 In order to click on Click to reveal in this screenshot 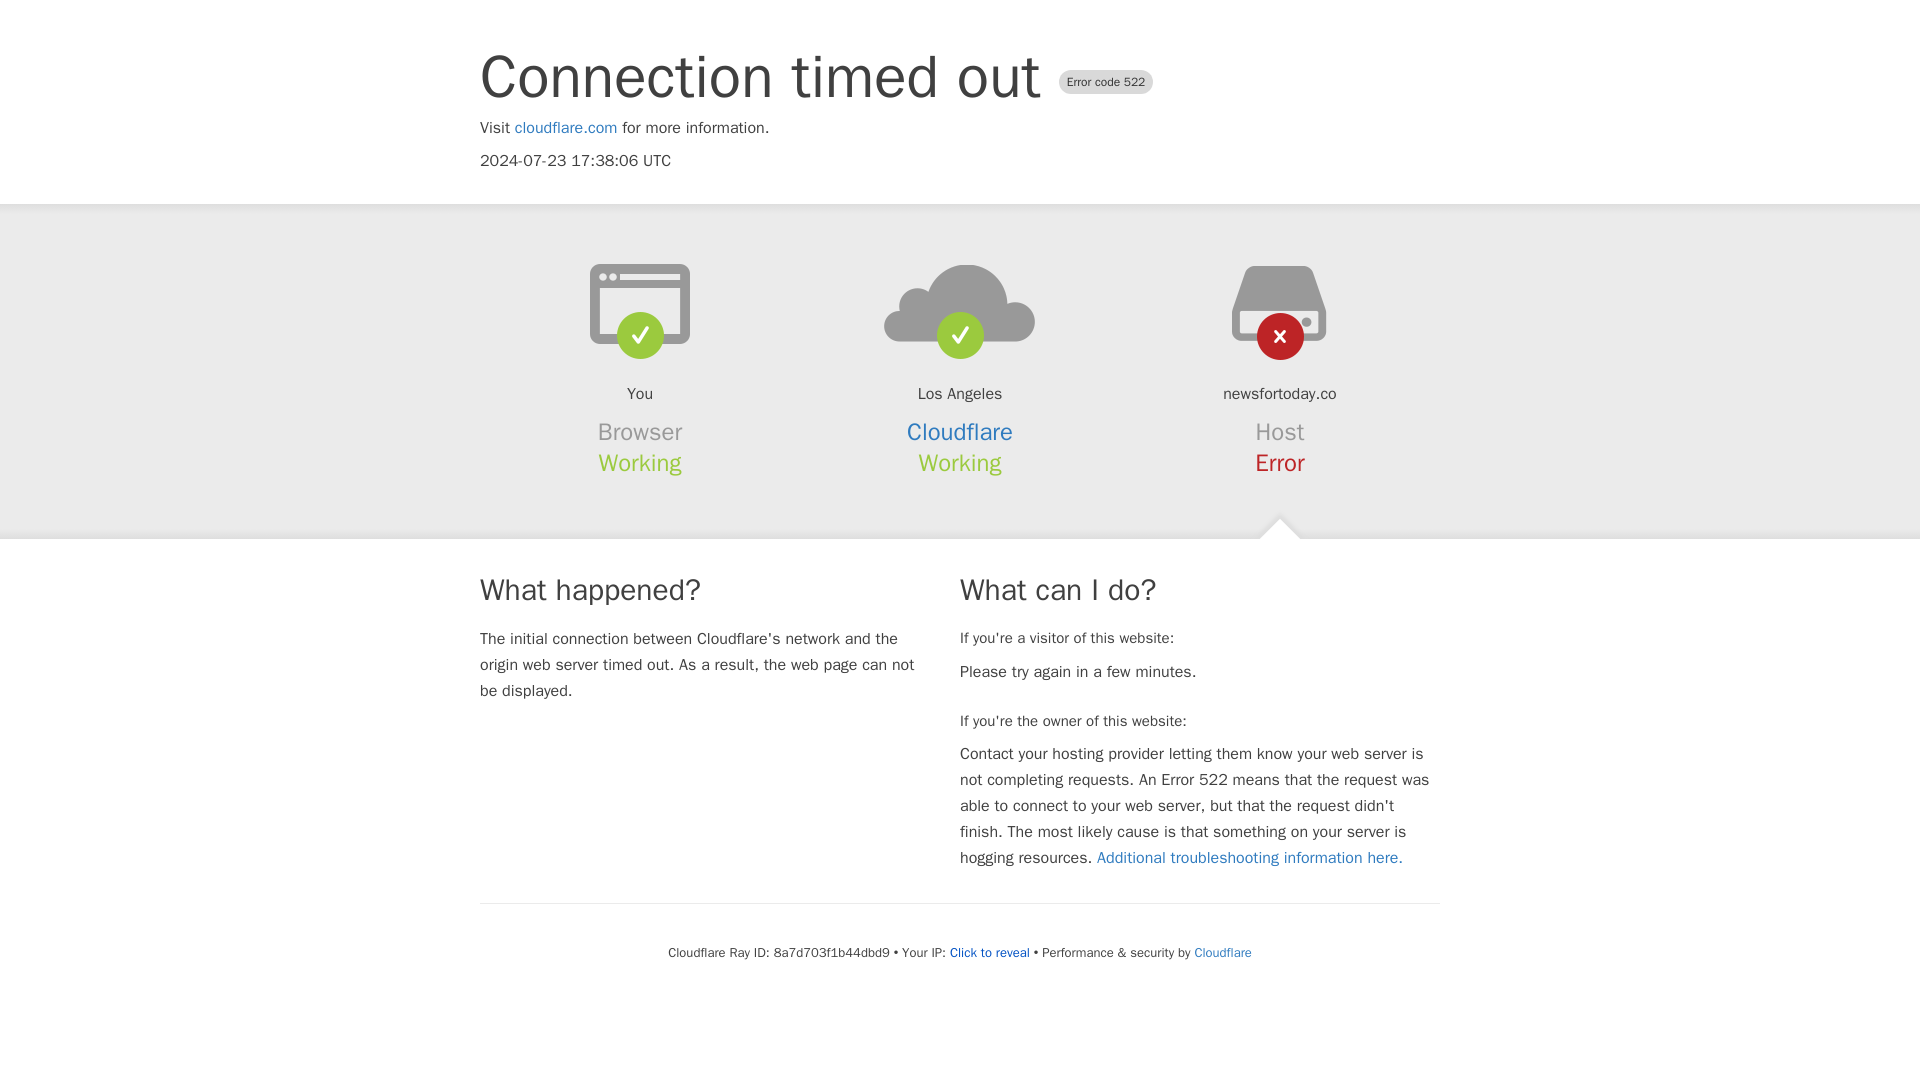, I will do `click(990, 952)`.